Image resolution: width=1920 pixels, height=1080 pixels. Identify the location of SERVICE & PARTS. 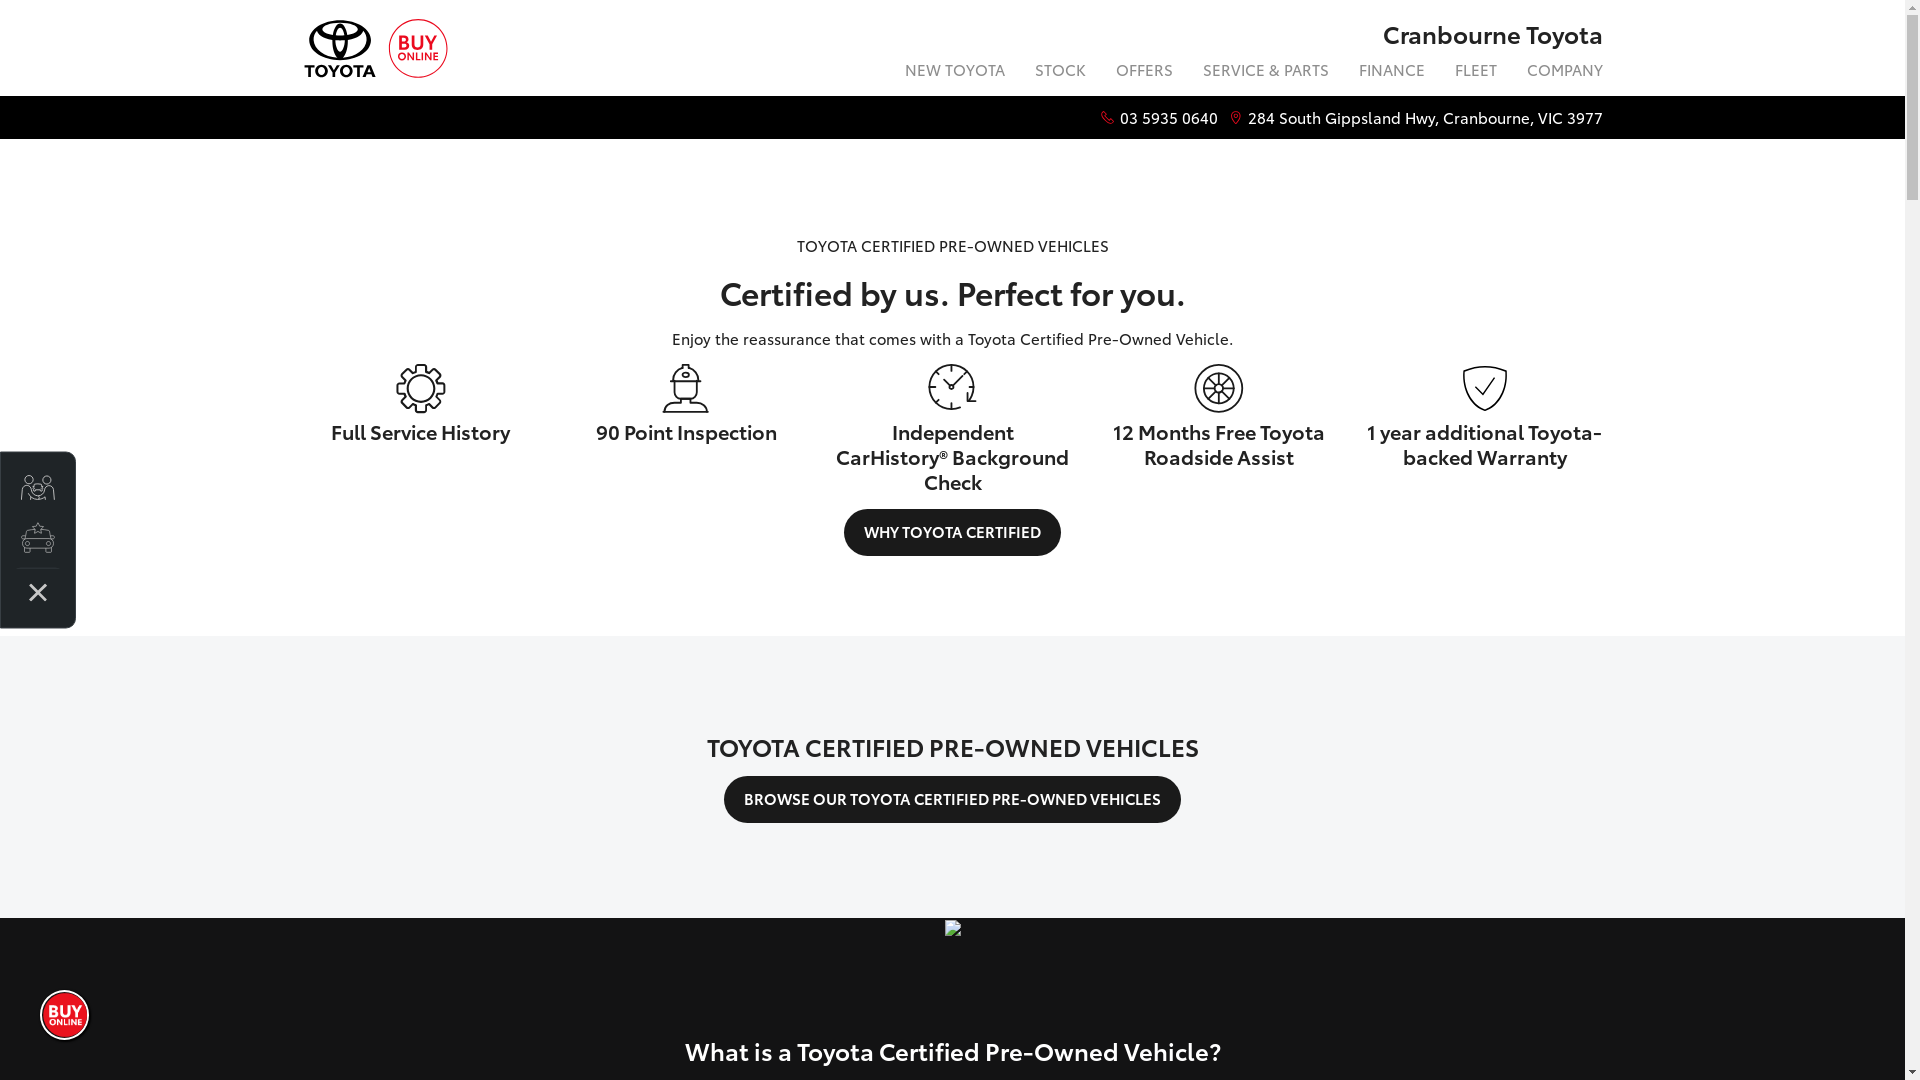
(1266, 72).